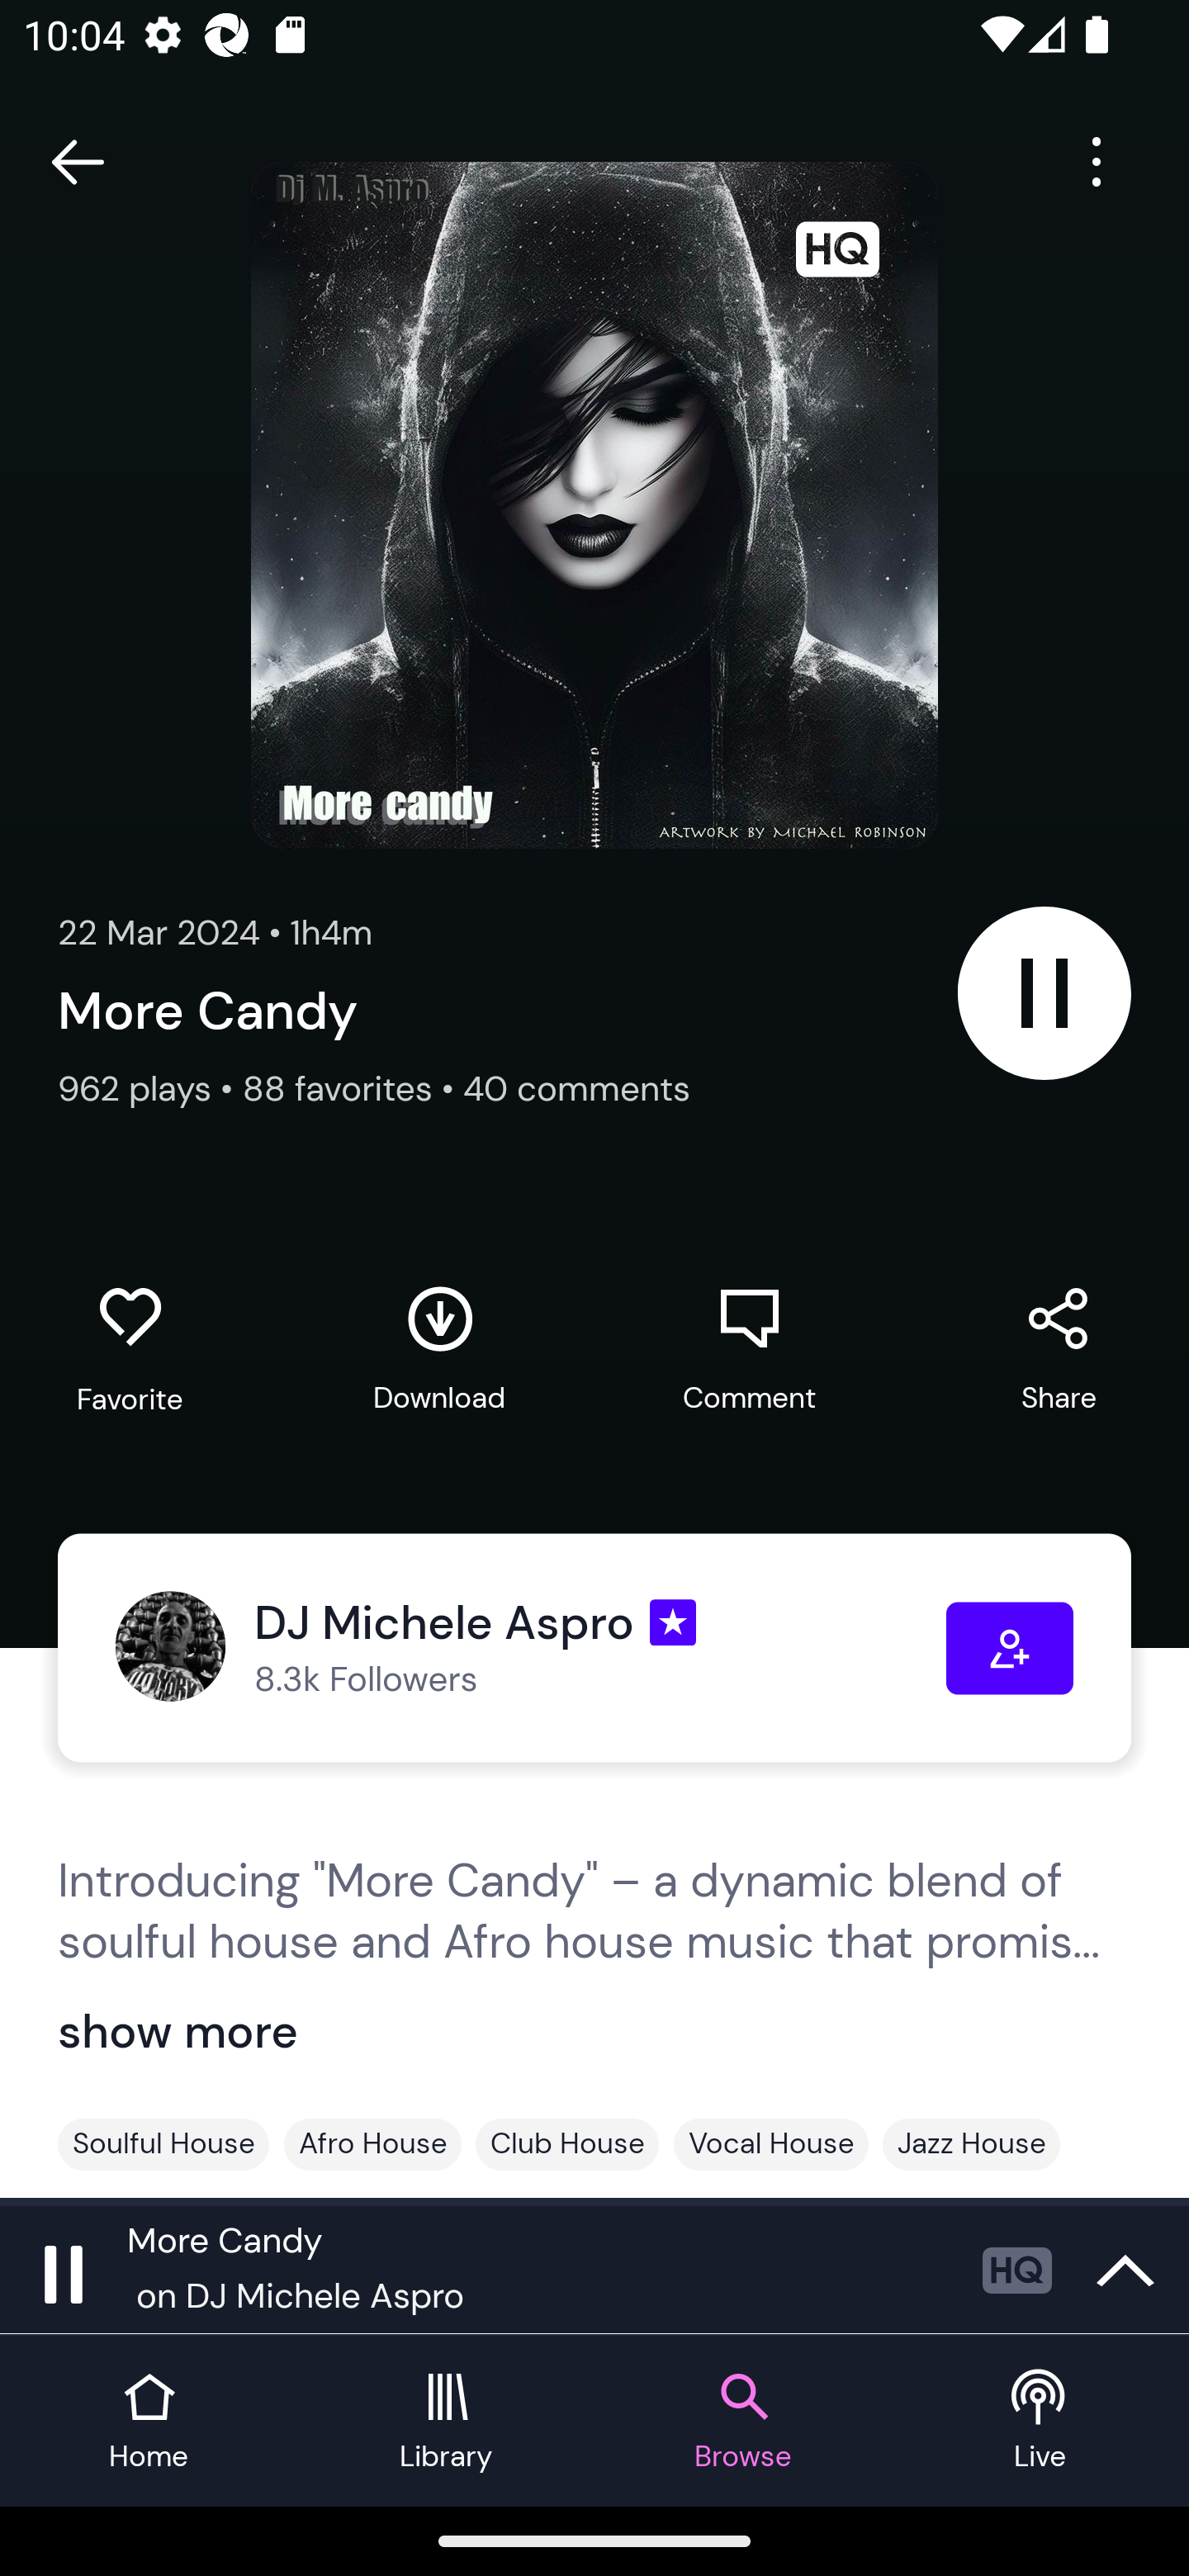 The width and height of the screenshot is (1189, 2576). I want to click on Home tab Home, so click(149, 2421).